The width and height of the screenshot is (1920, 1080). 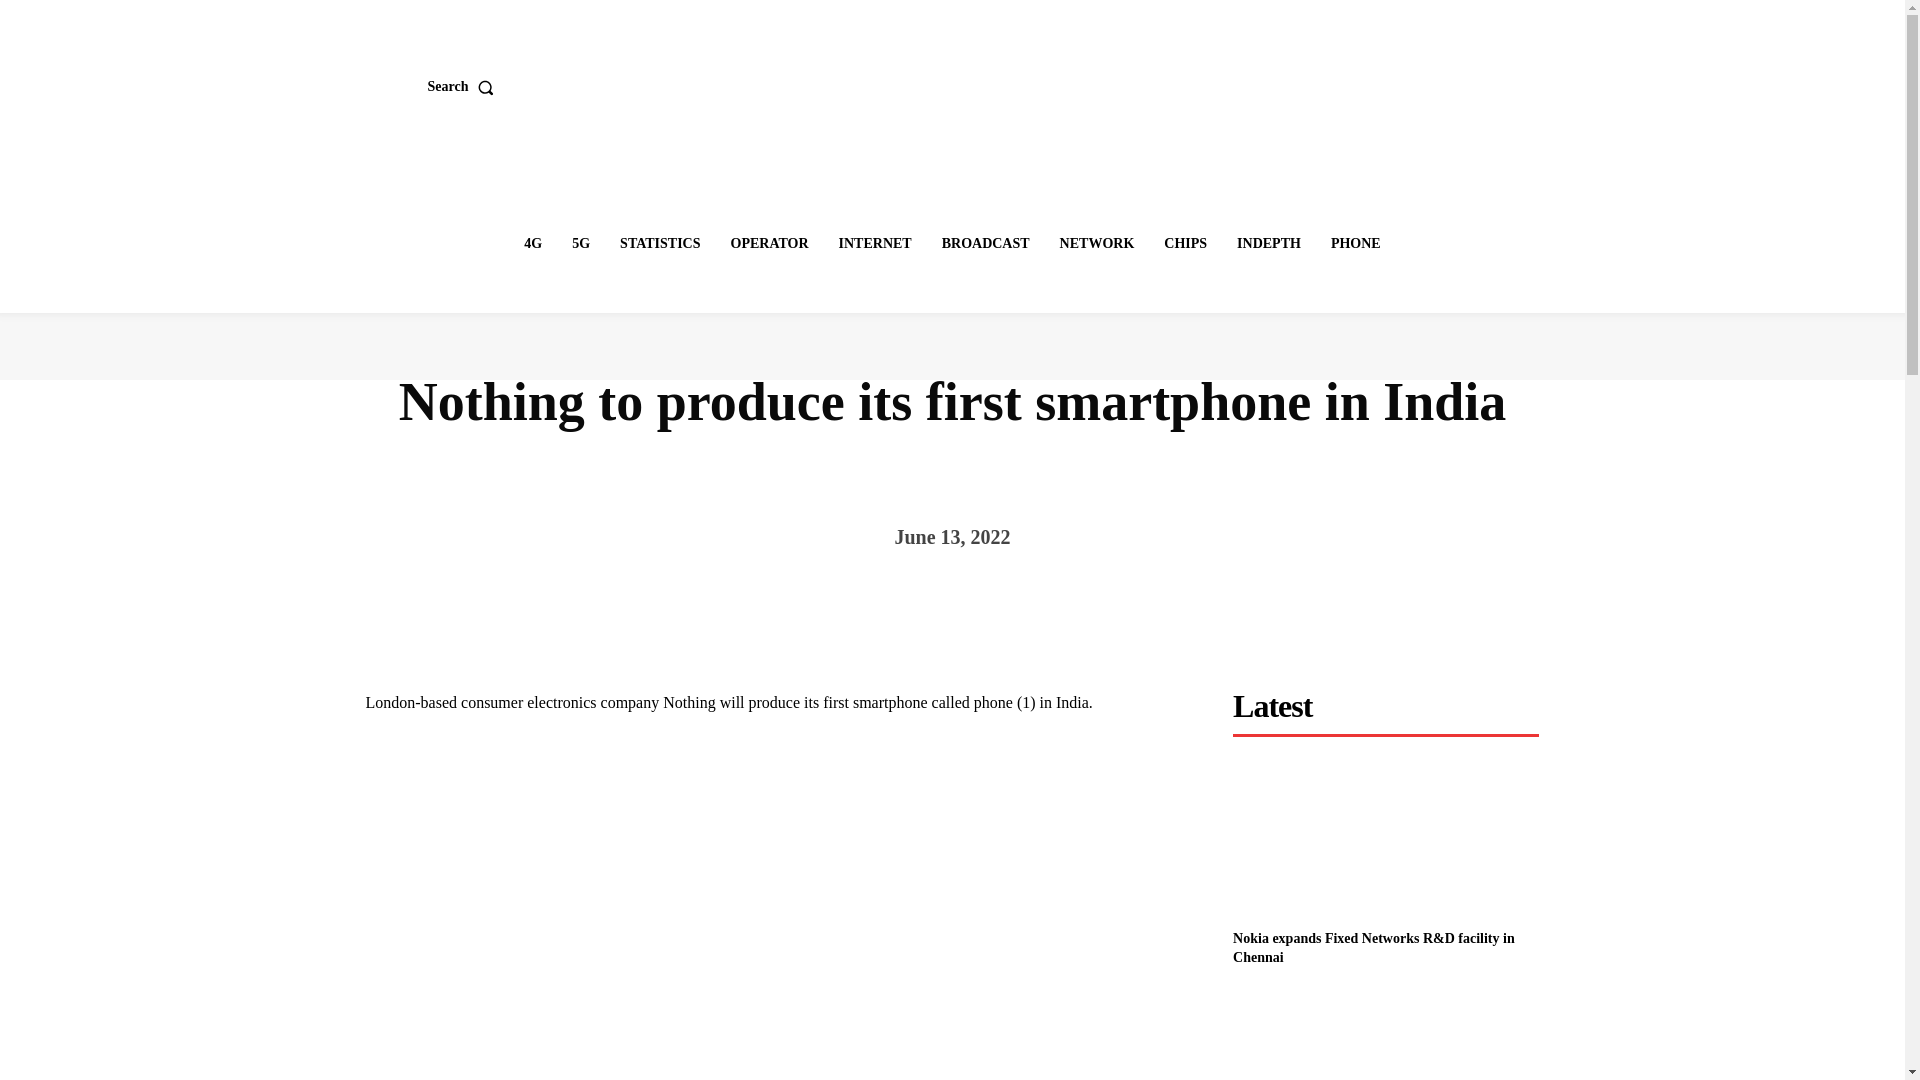 I want to click on 4G, so click(x=533, y=243).